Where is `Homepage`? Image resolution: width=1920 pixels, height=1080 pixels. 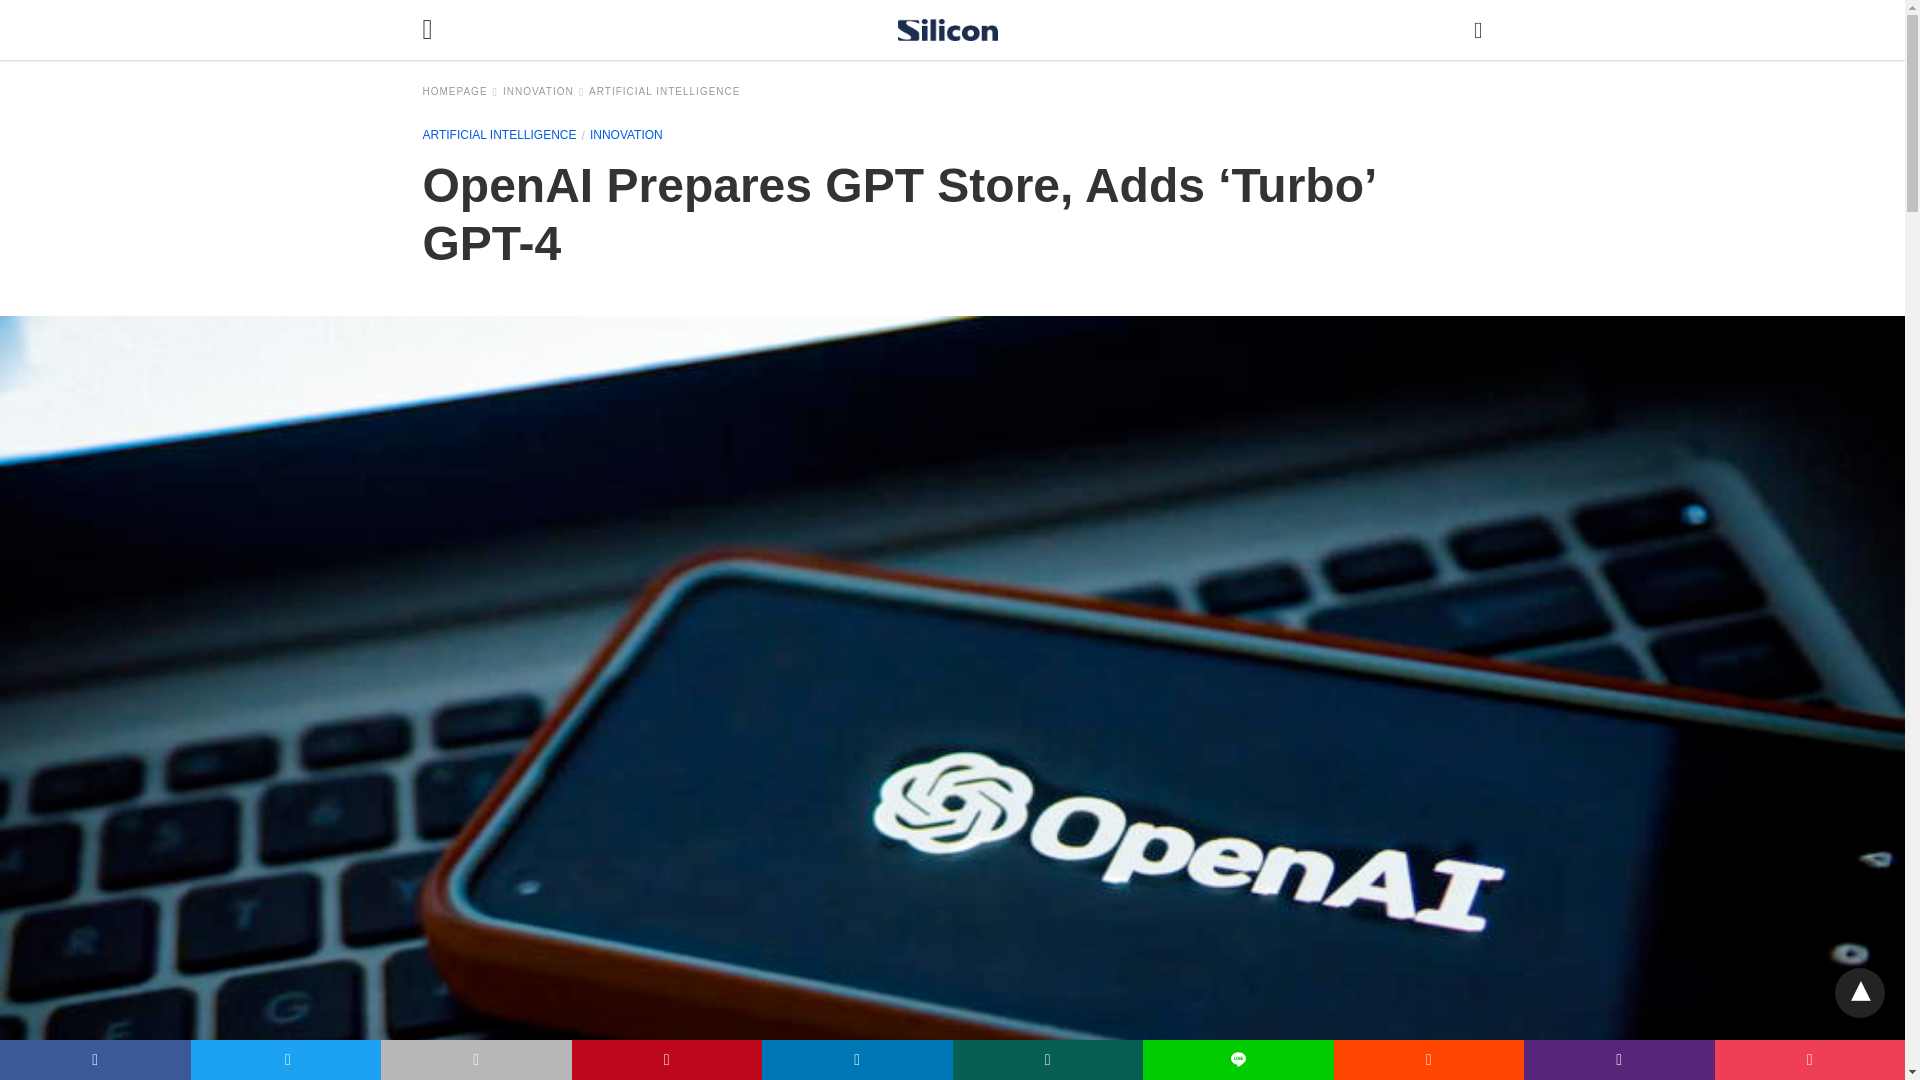
Homepage is located at coordinates (460, 92).